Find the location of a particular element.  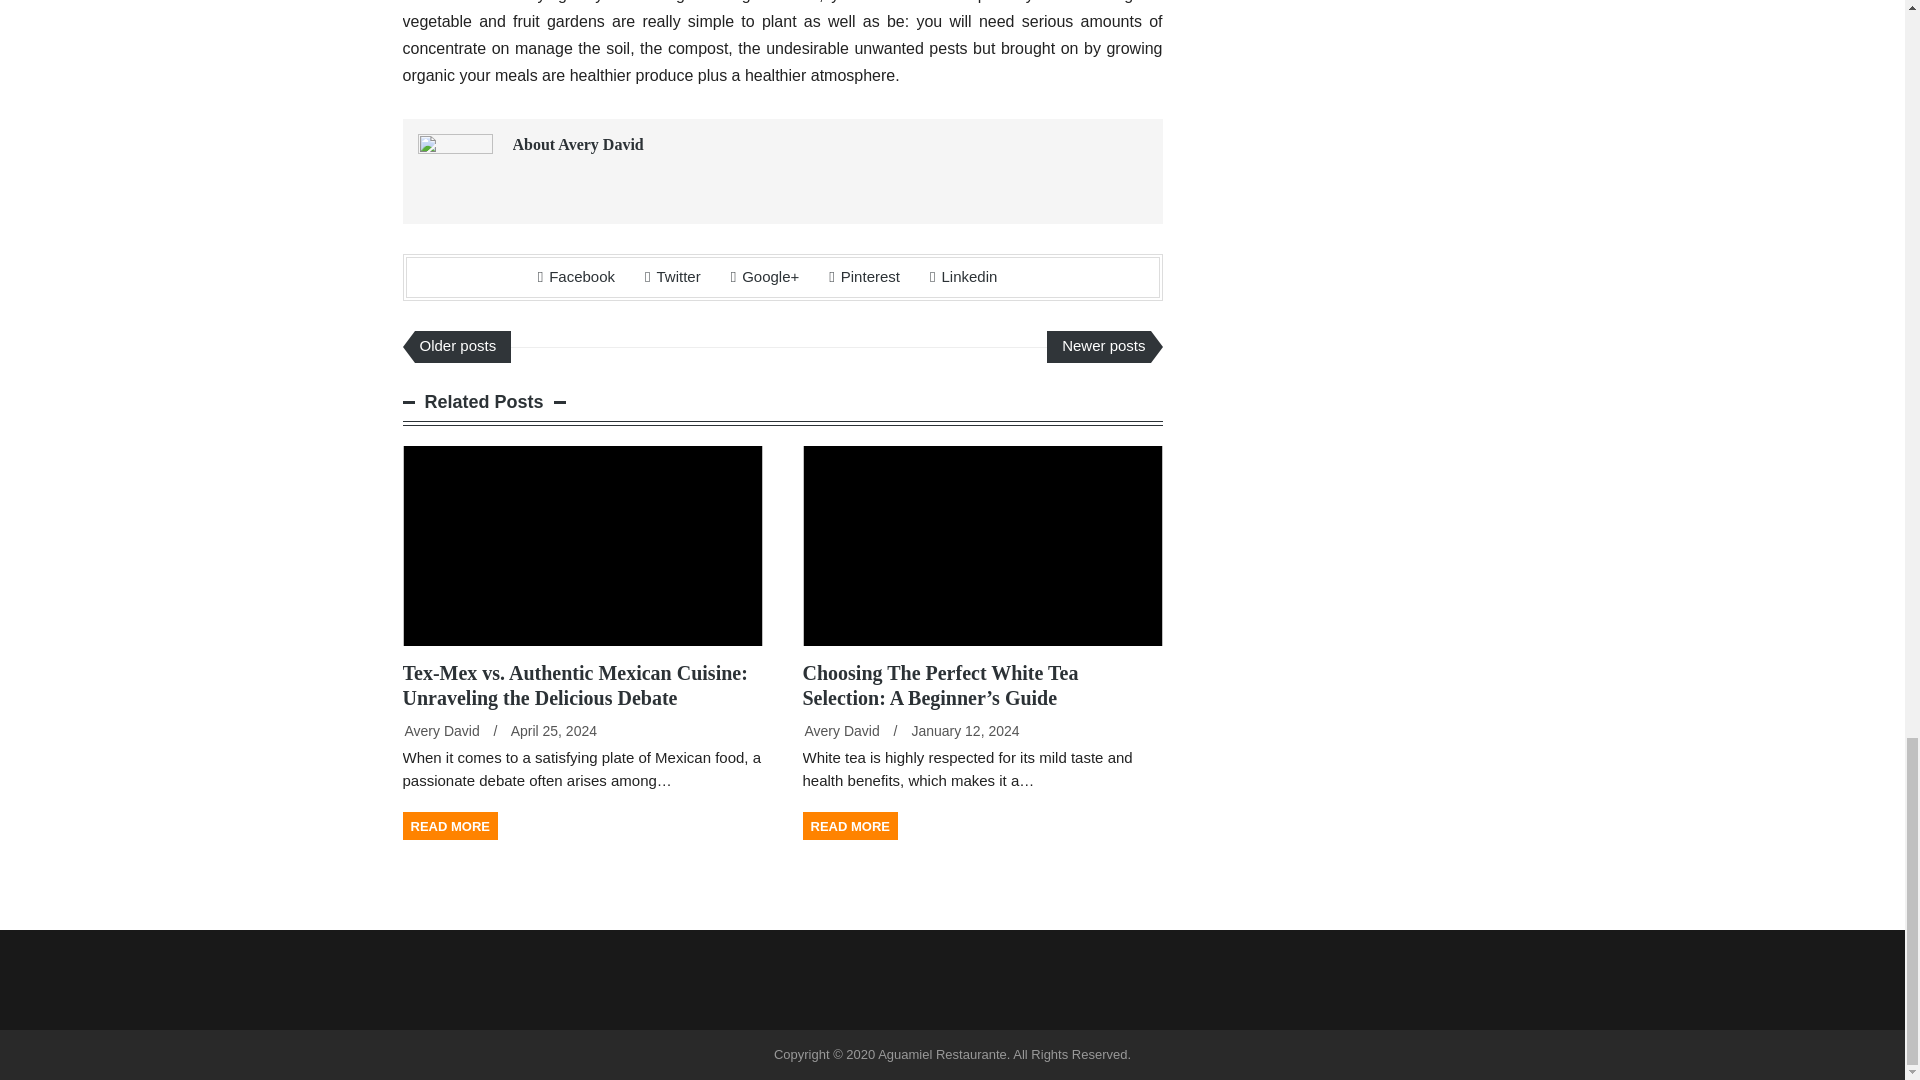

READ MORE is located at coordinates (449, 826).